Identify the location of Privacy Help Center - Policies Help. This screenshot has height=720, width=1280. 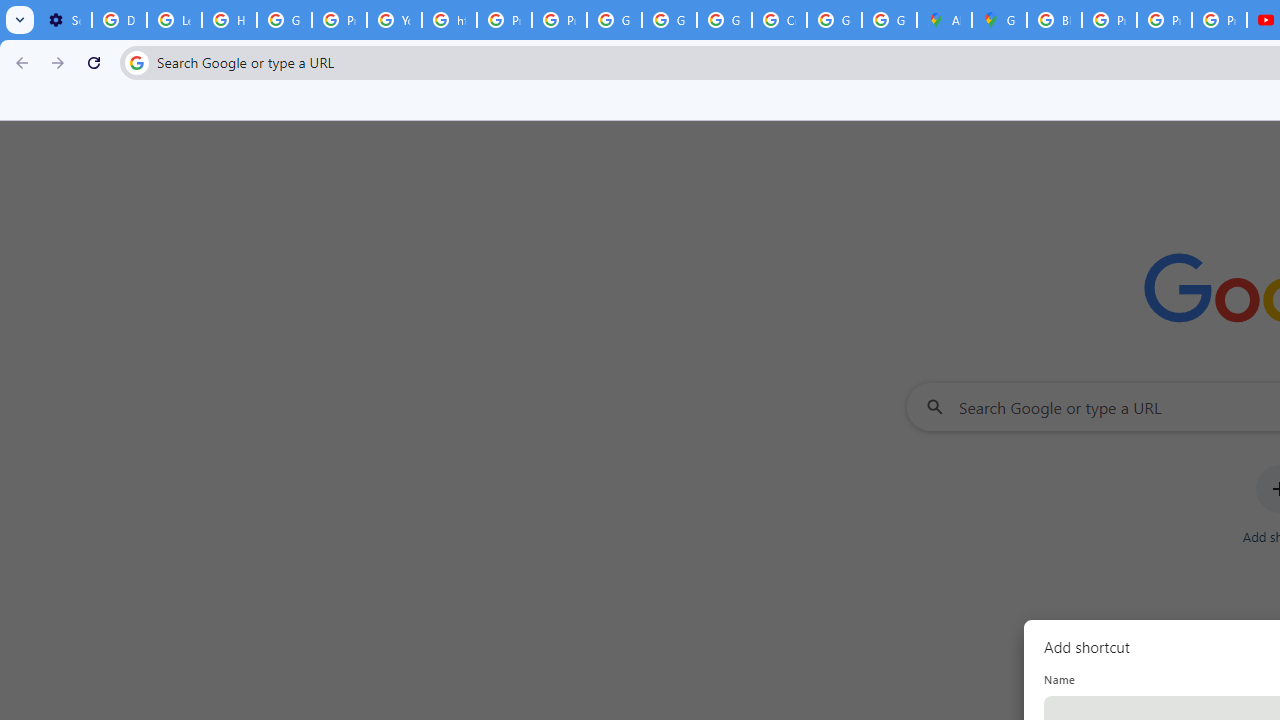
(1164, 20).